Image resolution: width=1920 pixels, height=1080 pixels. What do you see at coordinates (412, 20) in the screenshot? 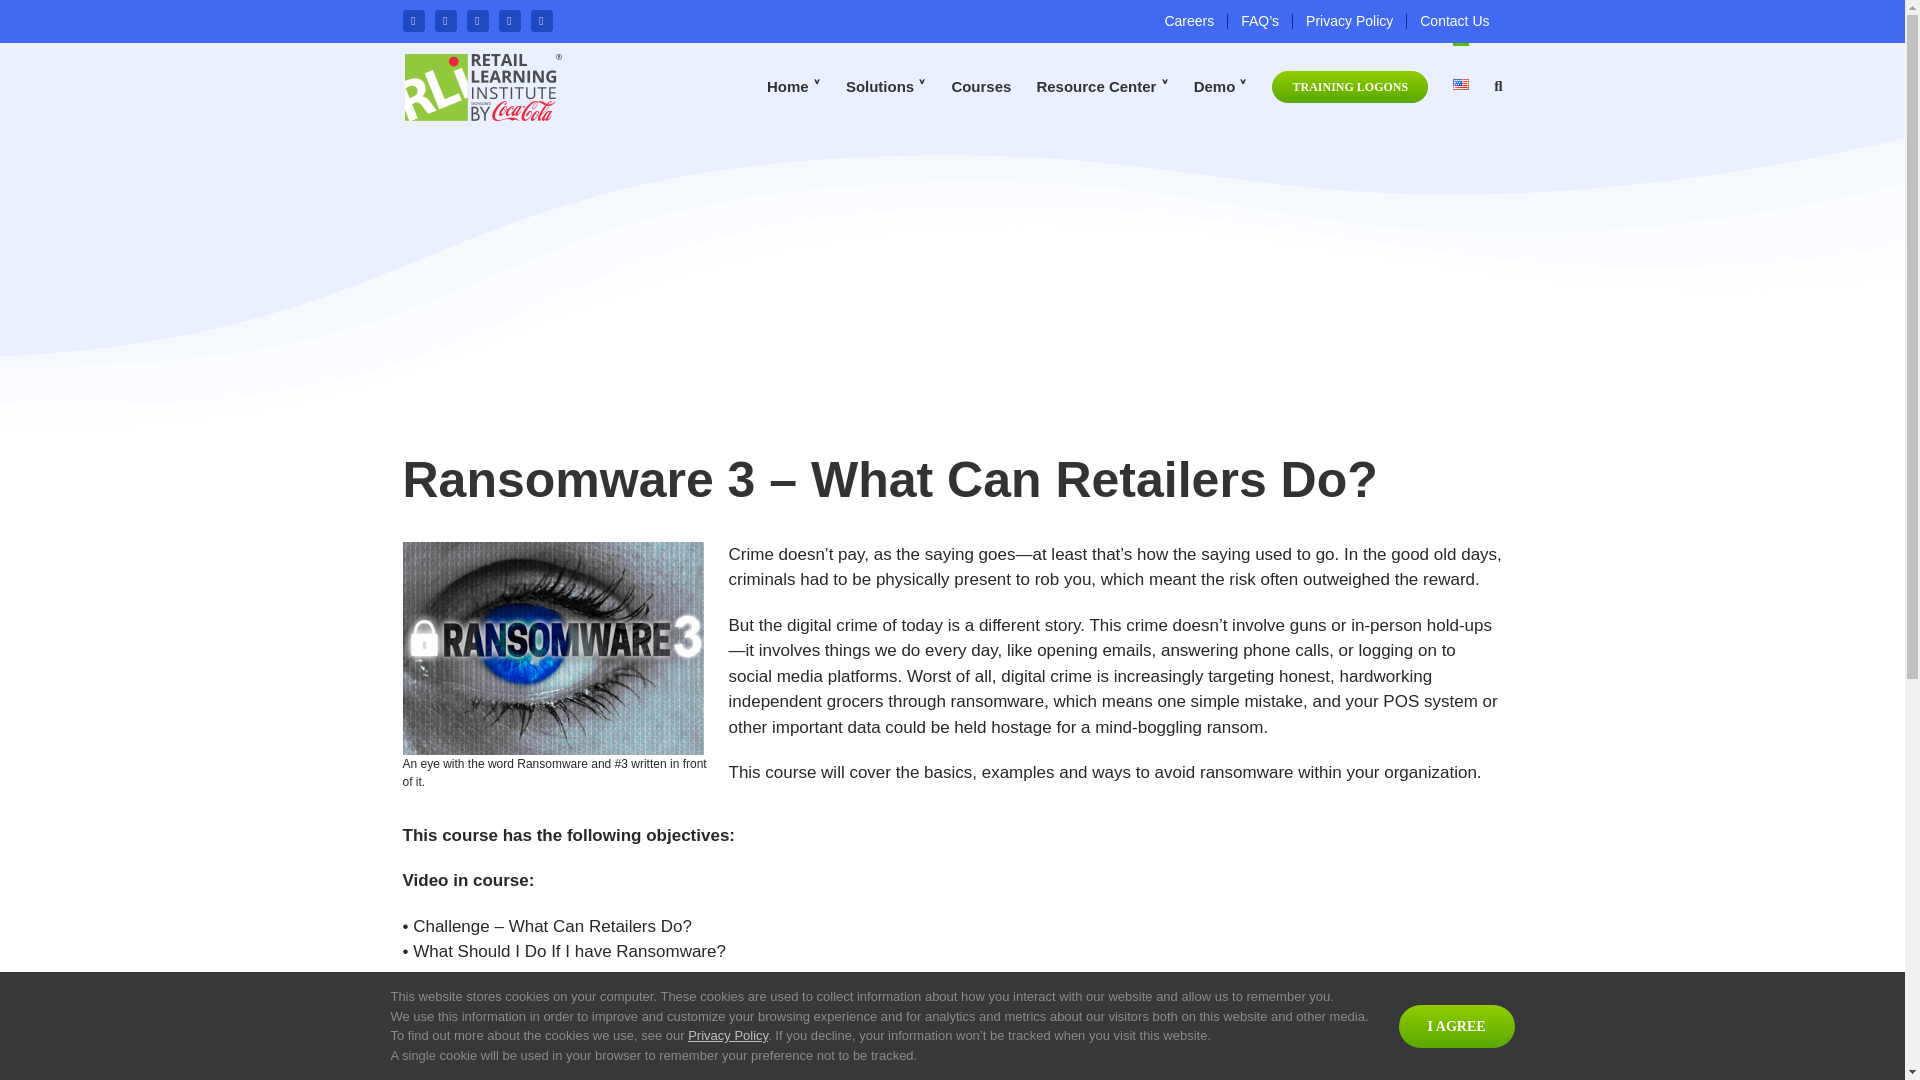
I see `Facebook` at bounding box center [412, 20].